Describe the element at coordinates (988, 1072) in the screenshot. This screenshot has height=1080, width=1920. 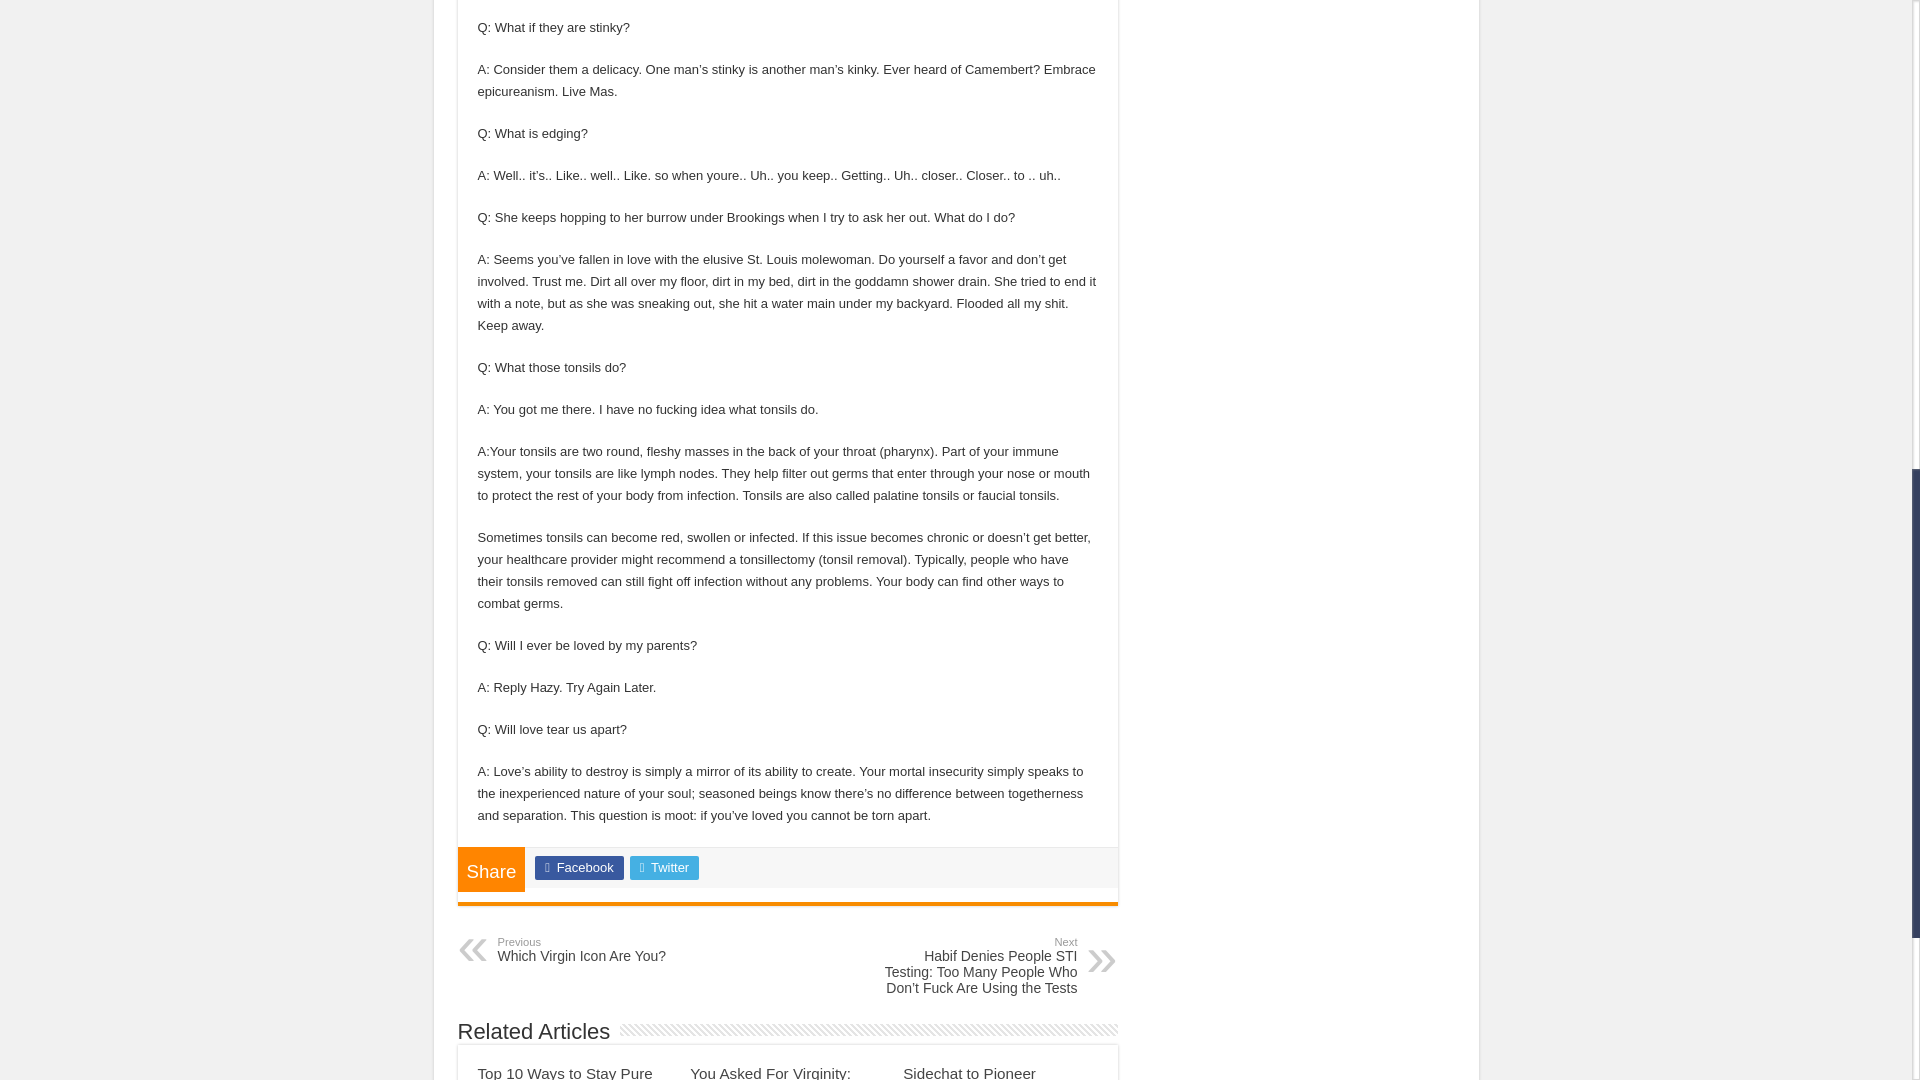
I see `Sidechat to Pioneer Celibacy Awareness Club` at that location.